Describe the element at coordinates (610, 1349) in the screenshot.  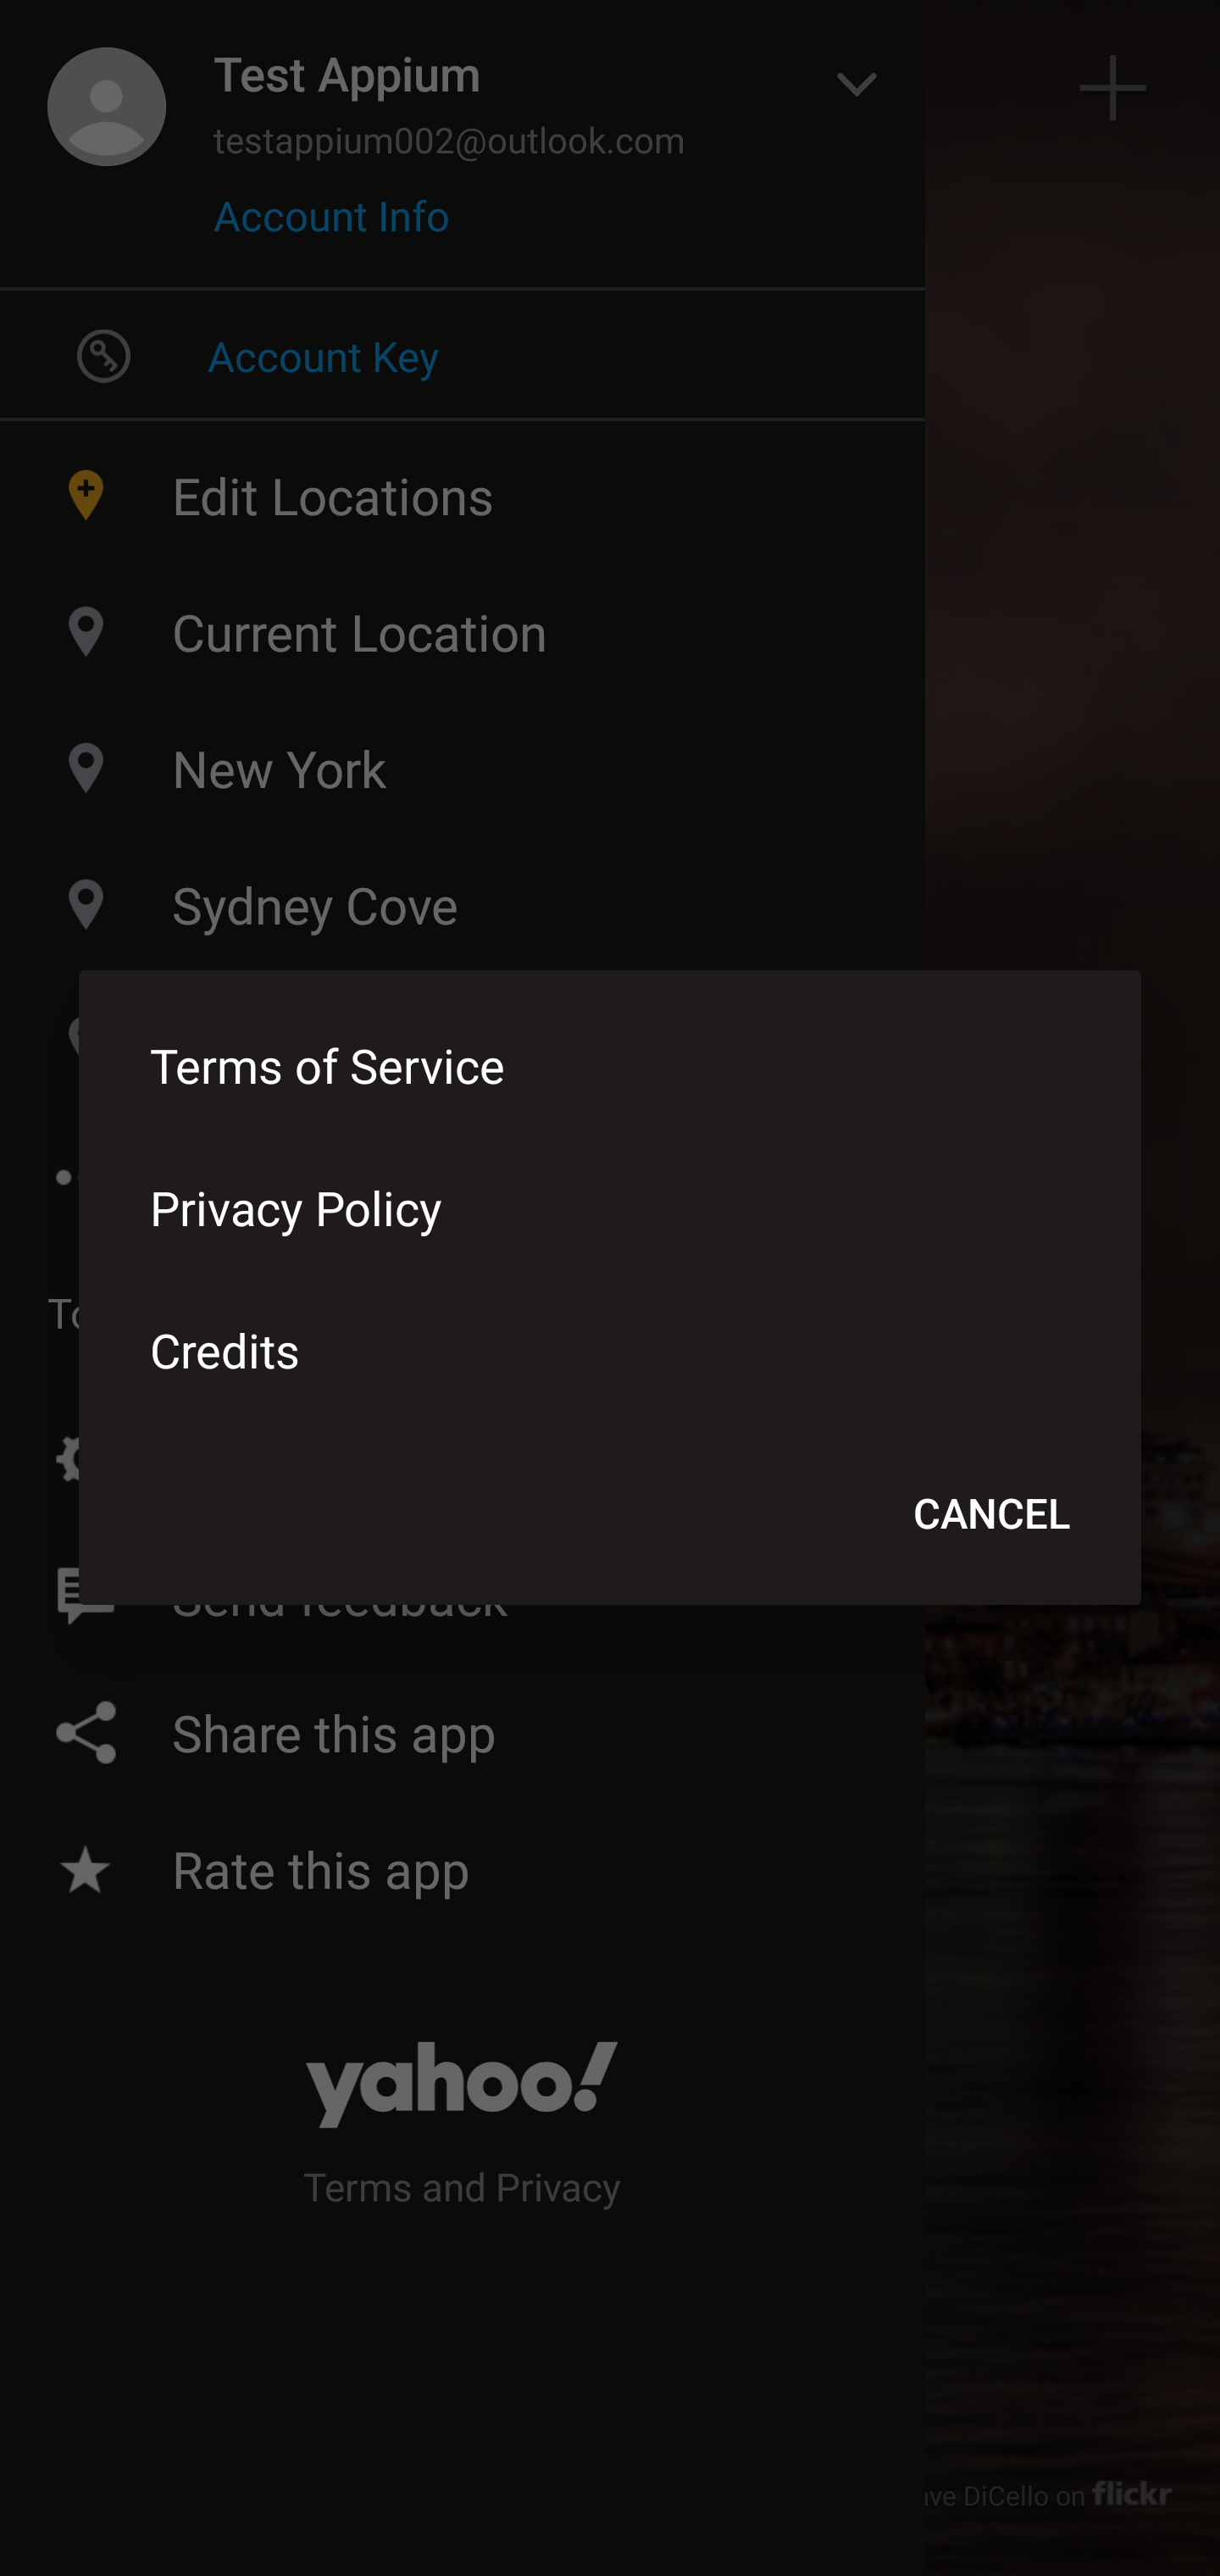
I see `Credits` at that location.